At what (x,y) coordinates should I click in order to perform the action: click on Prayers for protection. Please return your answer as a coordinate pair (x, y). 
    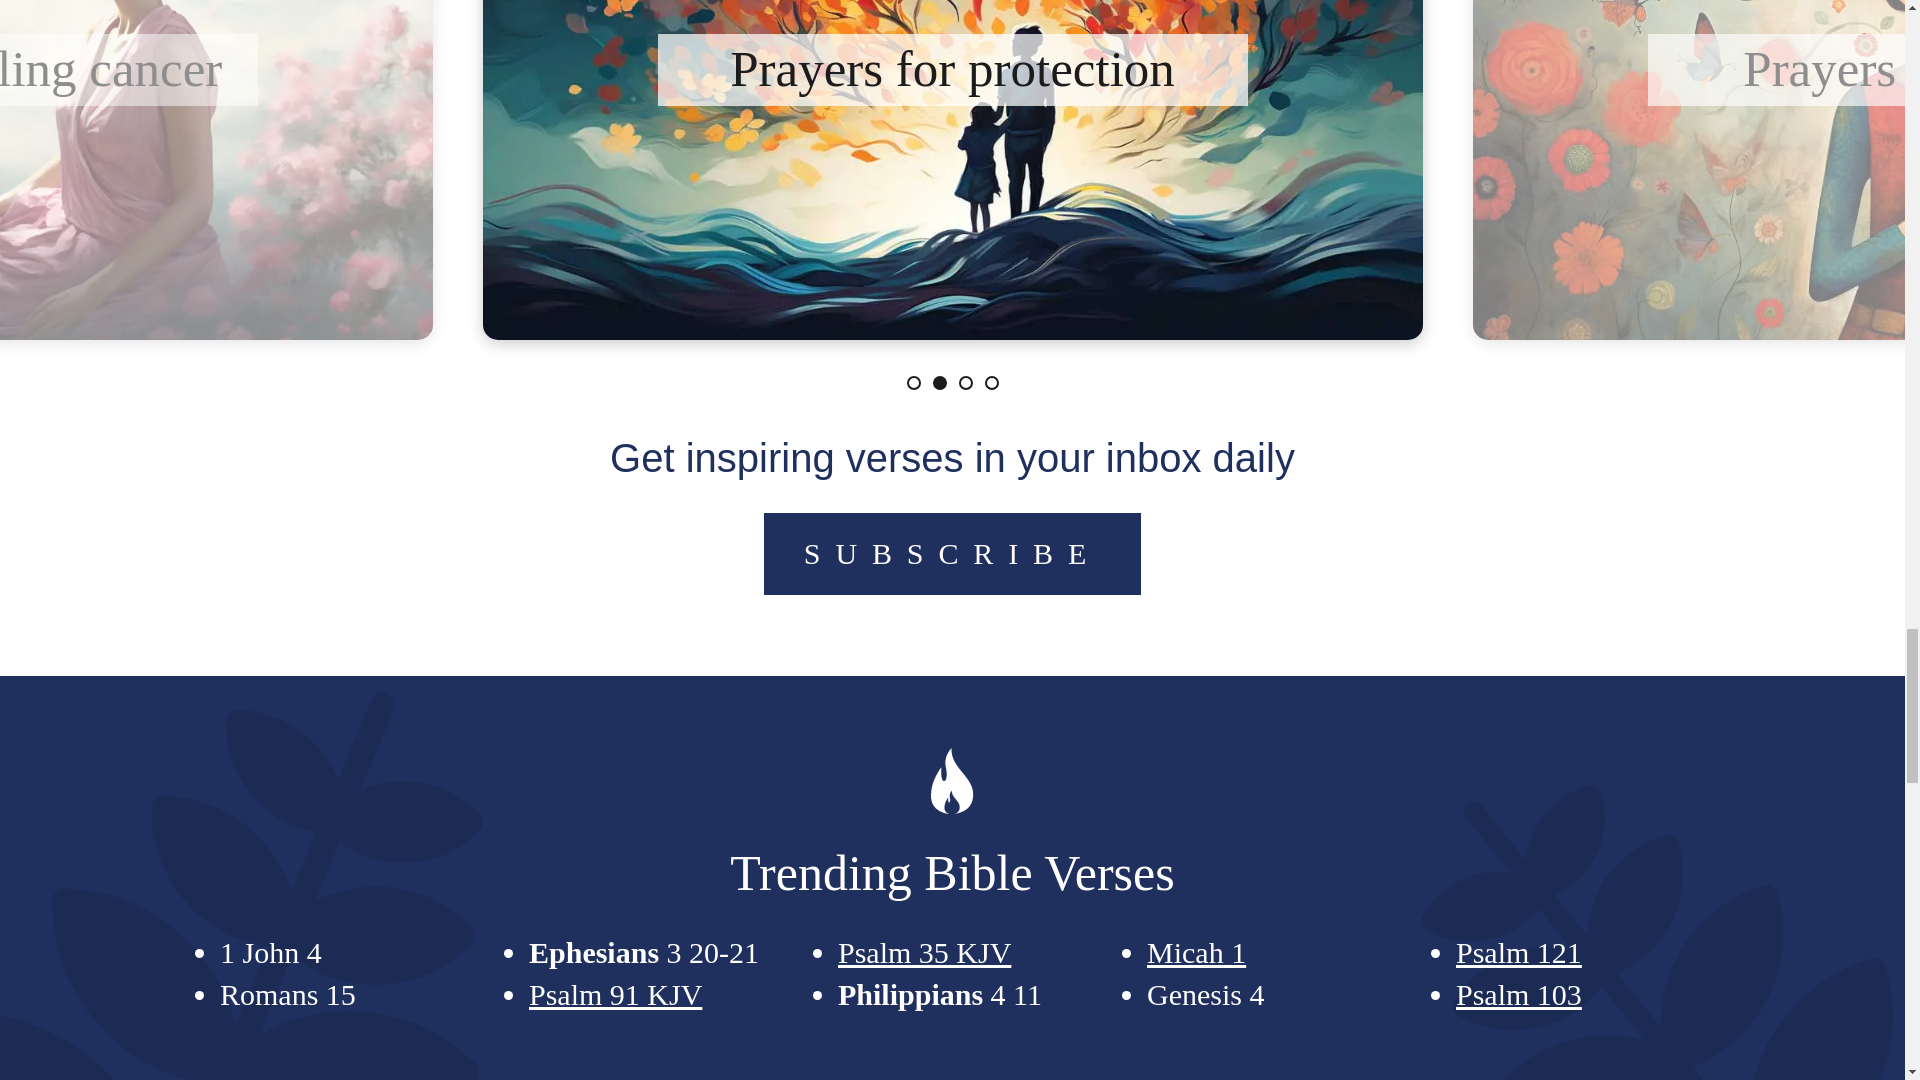
    Looking at the image, I should click on (953, 68).